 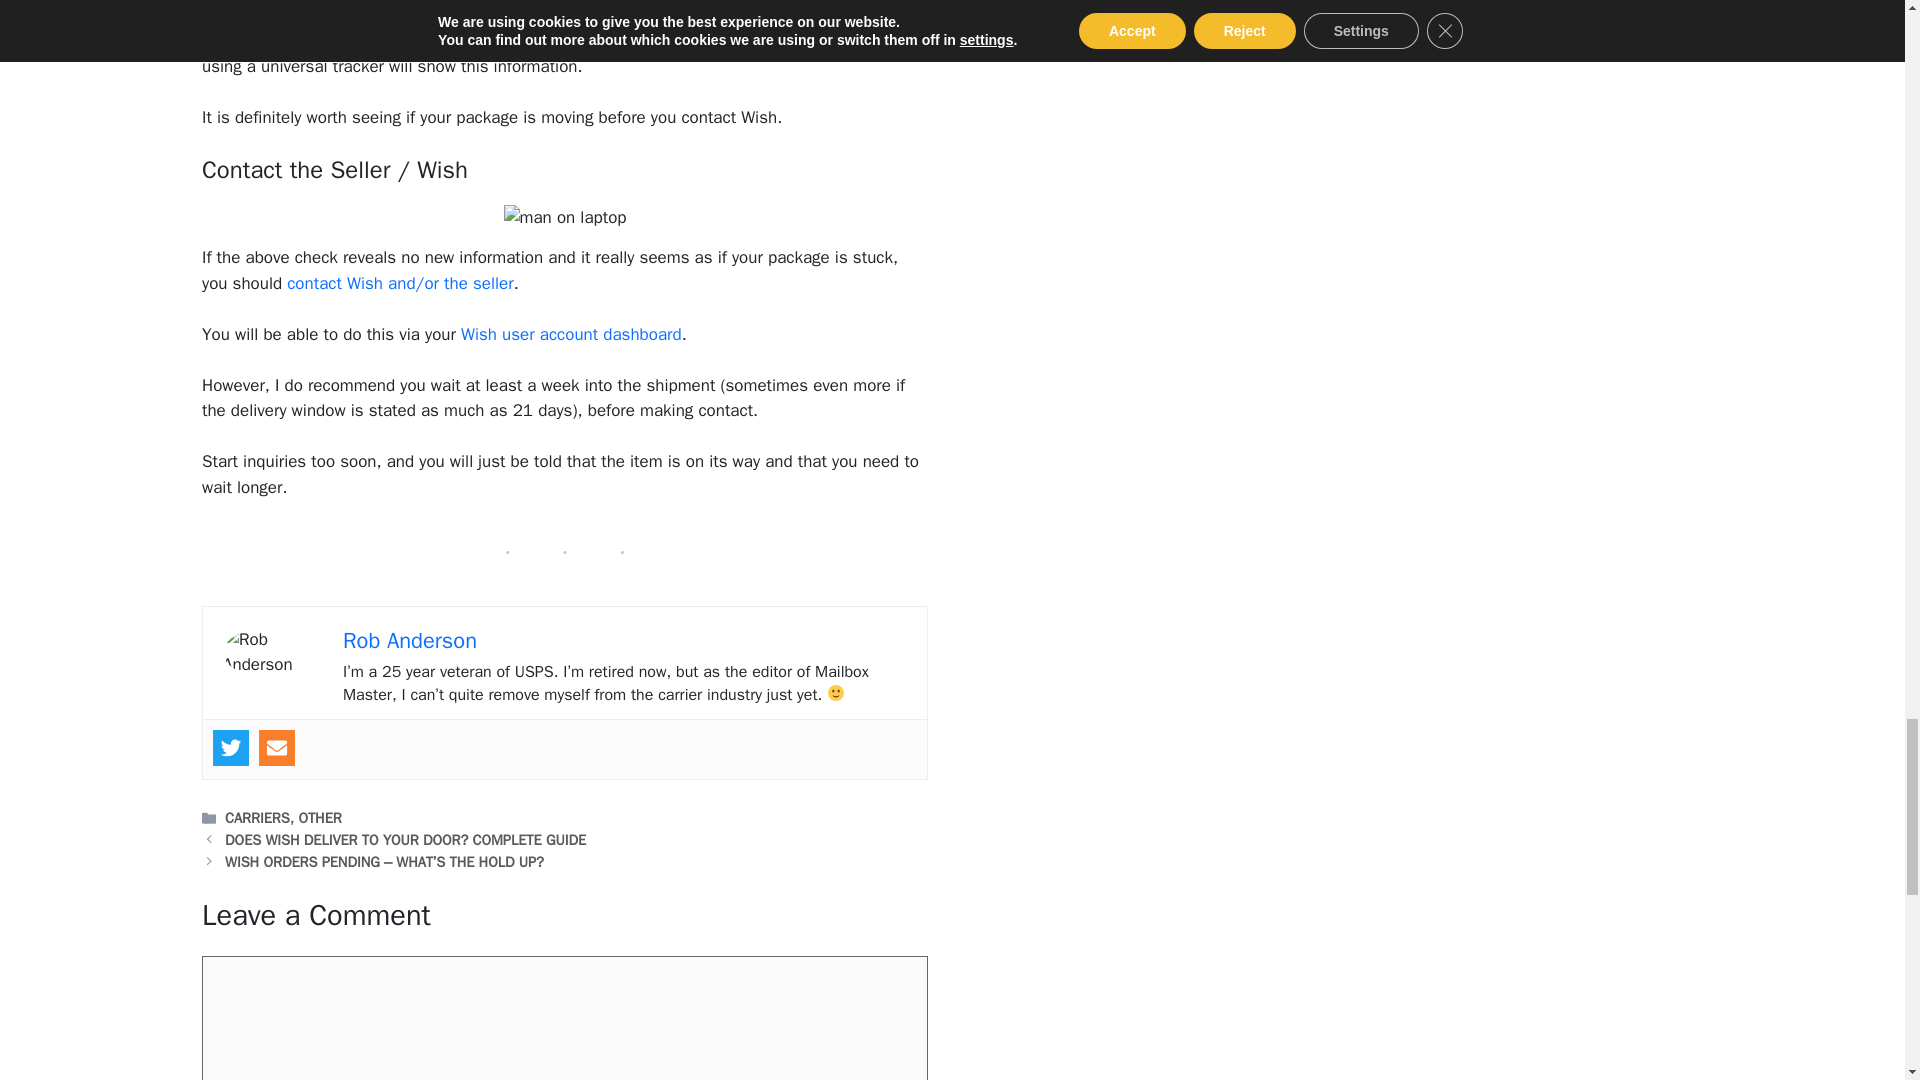 What do you see at coordinates (404, 839) in the screenshot?
I see `DOES WISH DELIVER TO YOUR DOOR? COMPLETE GUIDE` at bounding box center [404, 839].